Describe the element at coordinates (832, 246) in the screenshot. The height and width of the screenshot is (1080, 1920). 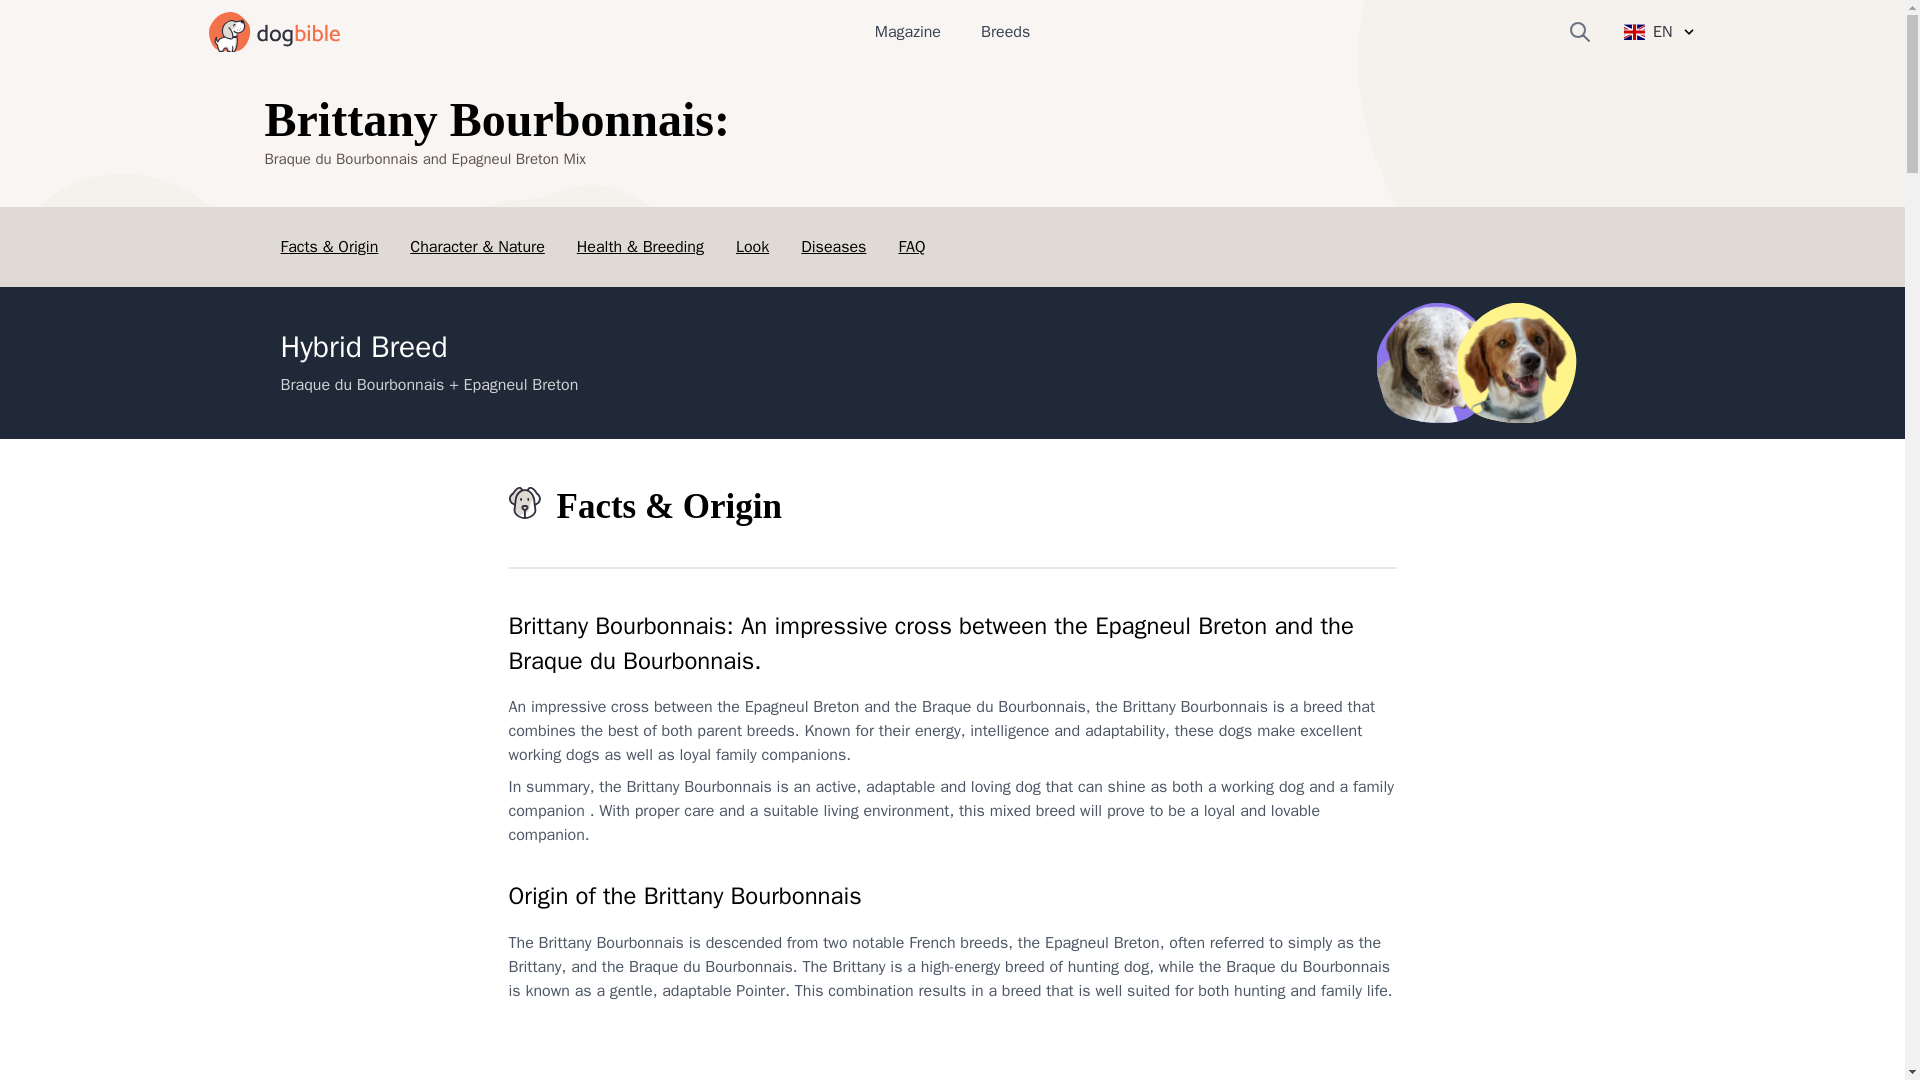
I see `Diseases` at that location.